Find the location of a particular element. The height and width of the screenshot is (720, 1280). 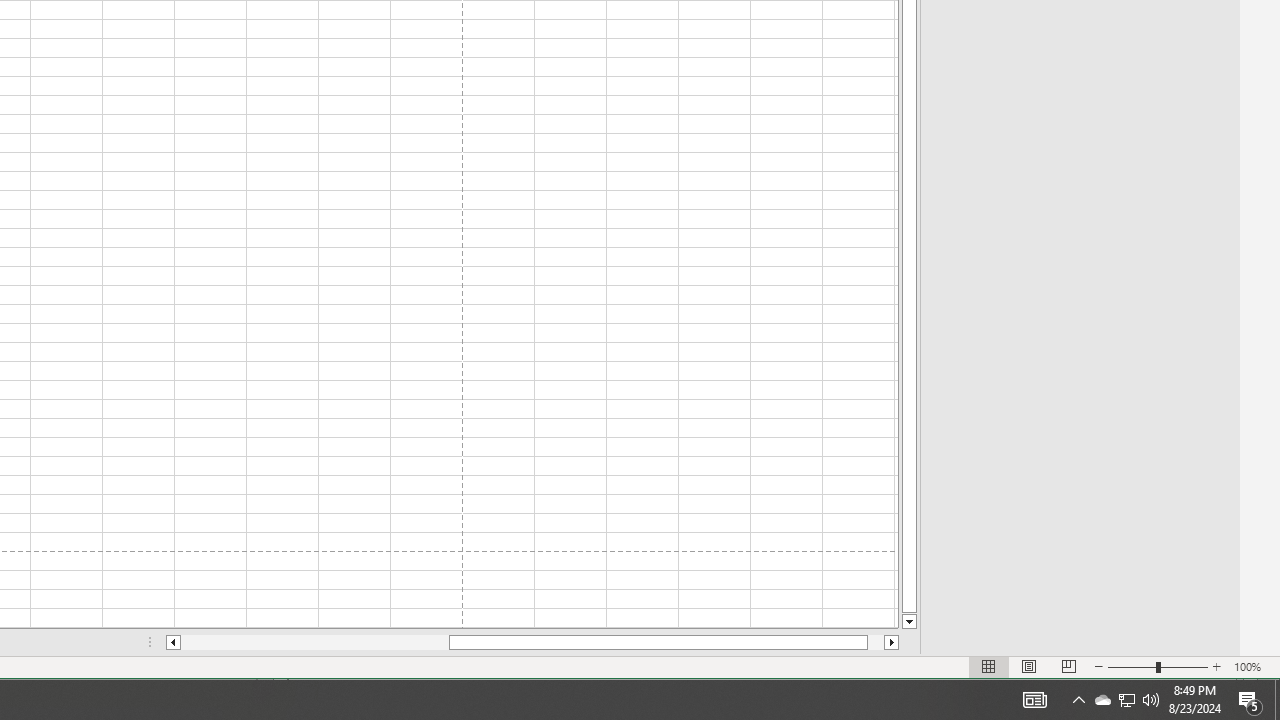

Notification Chevron is located at coordinates (1126, 700).